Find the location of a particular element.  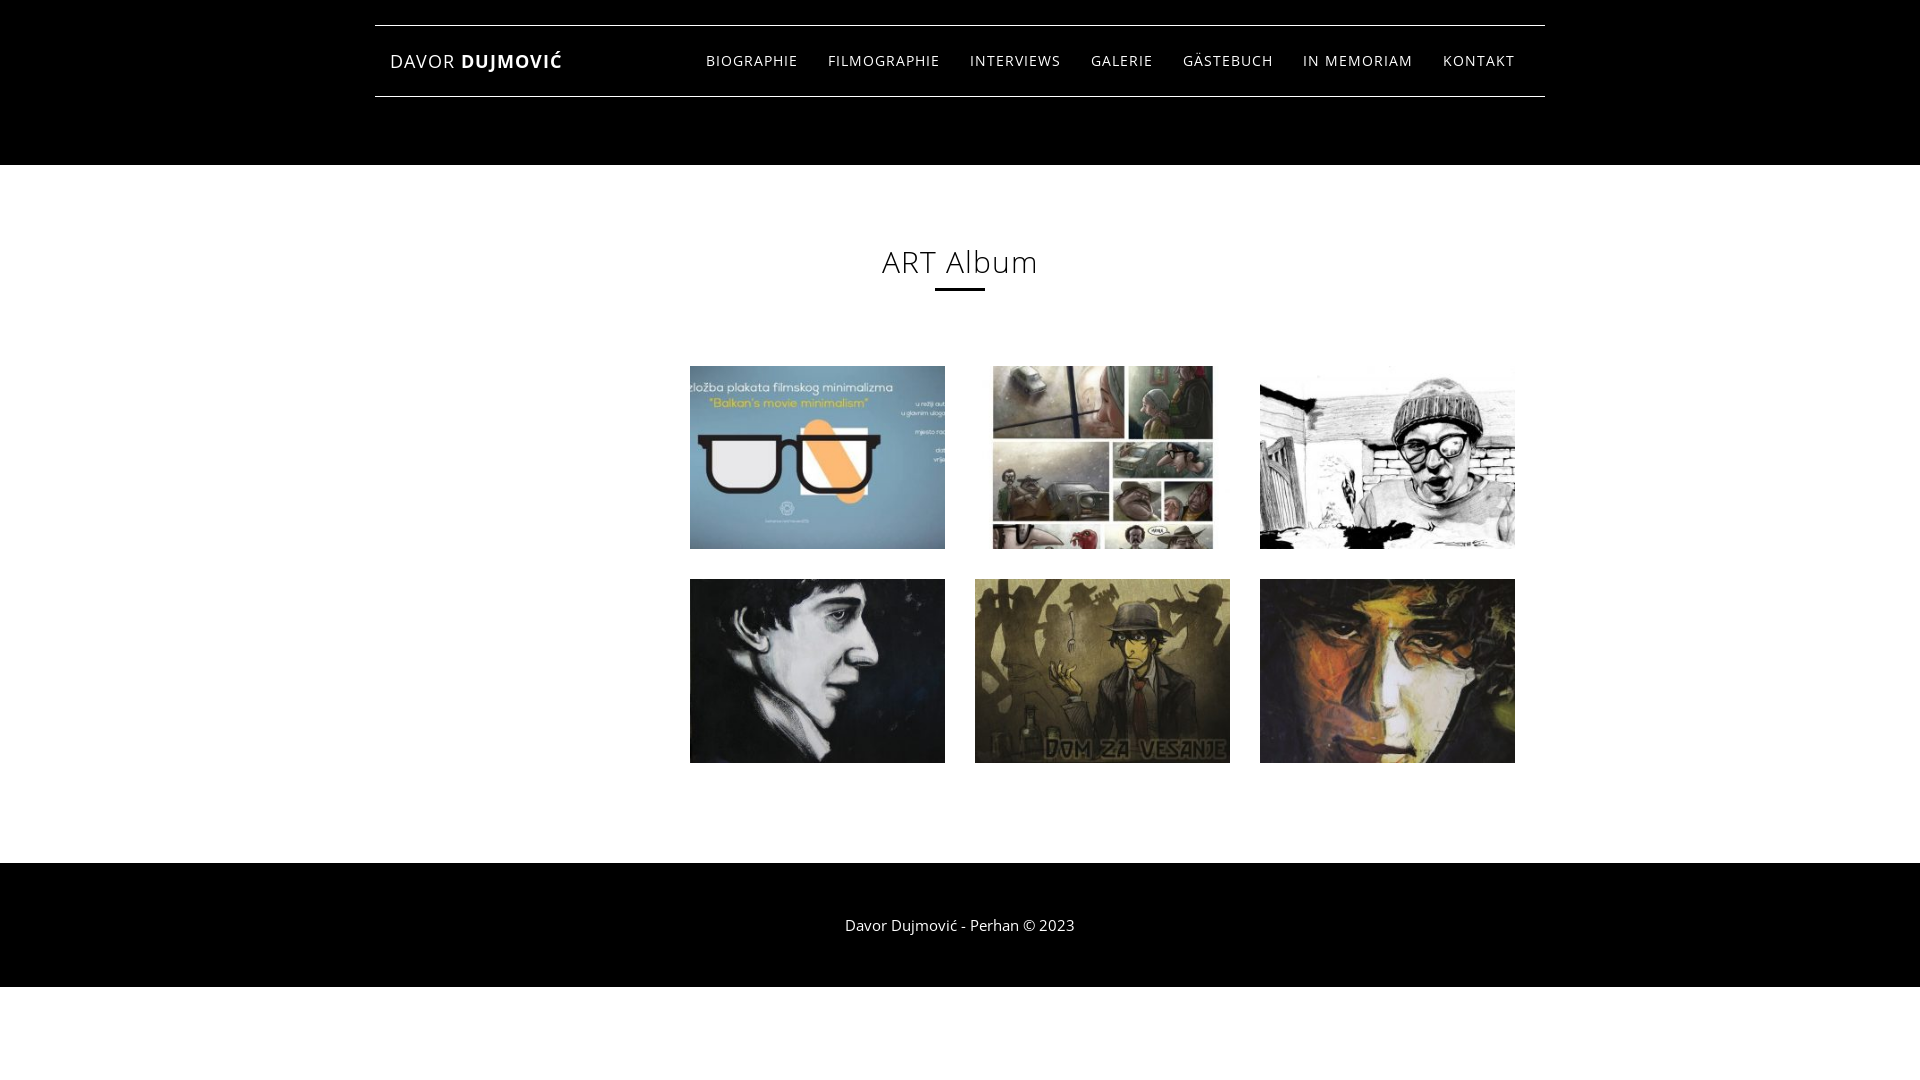

KONTAKT is located at coordinates (1479, 61).